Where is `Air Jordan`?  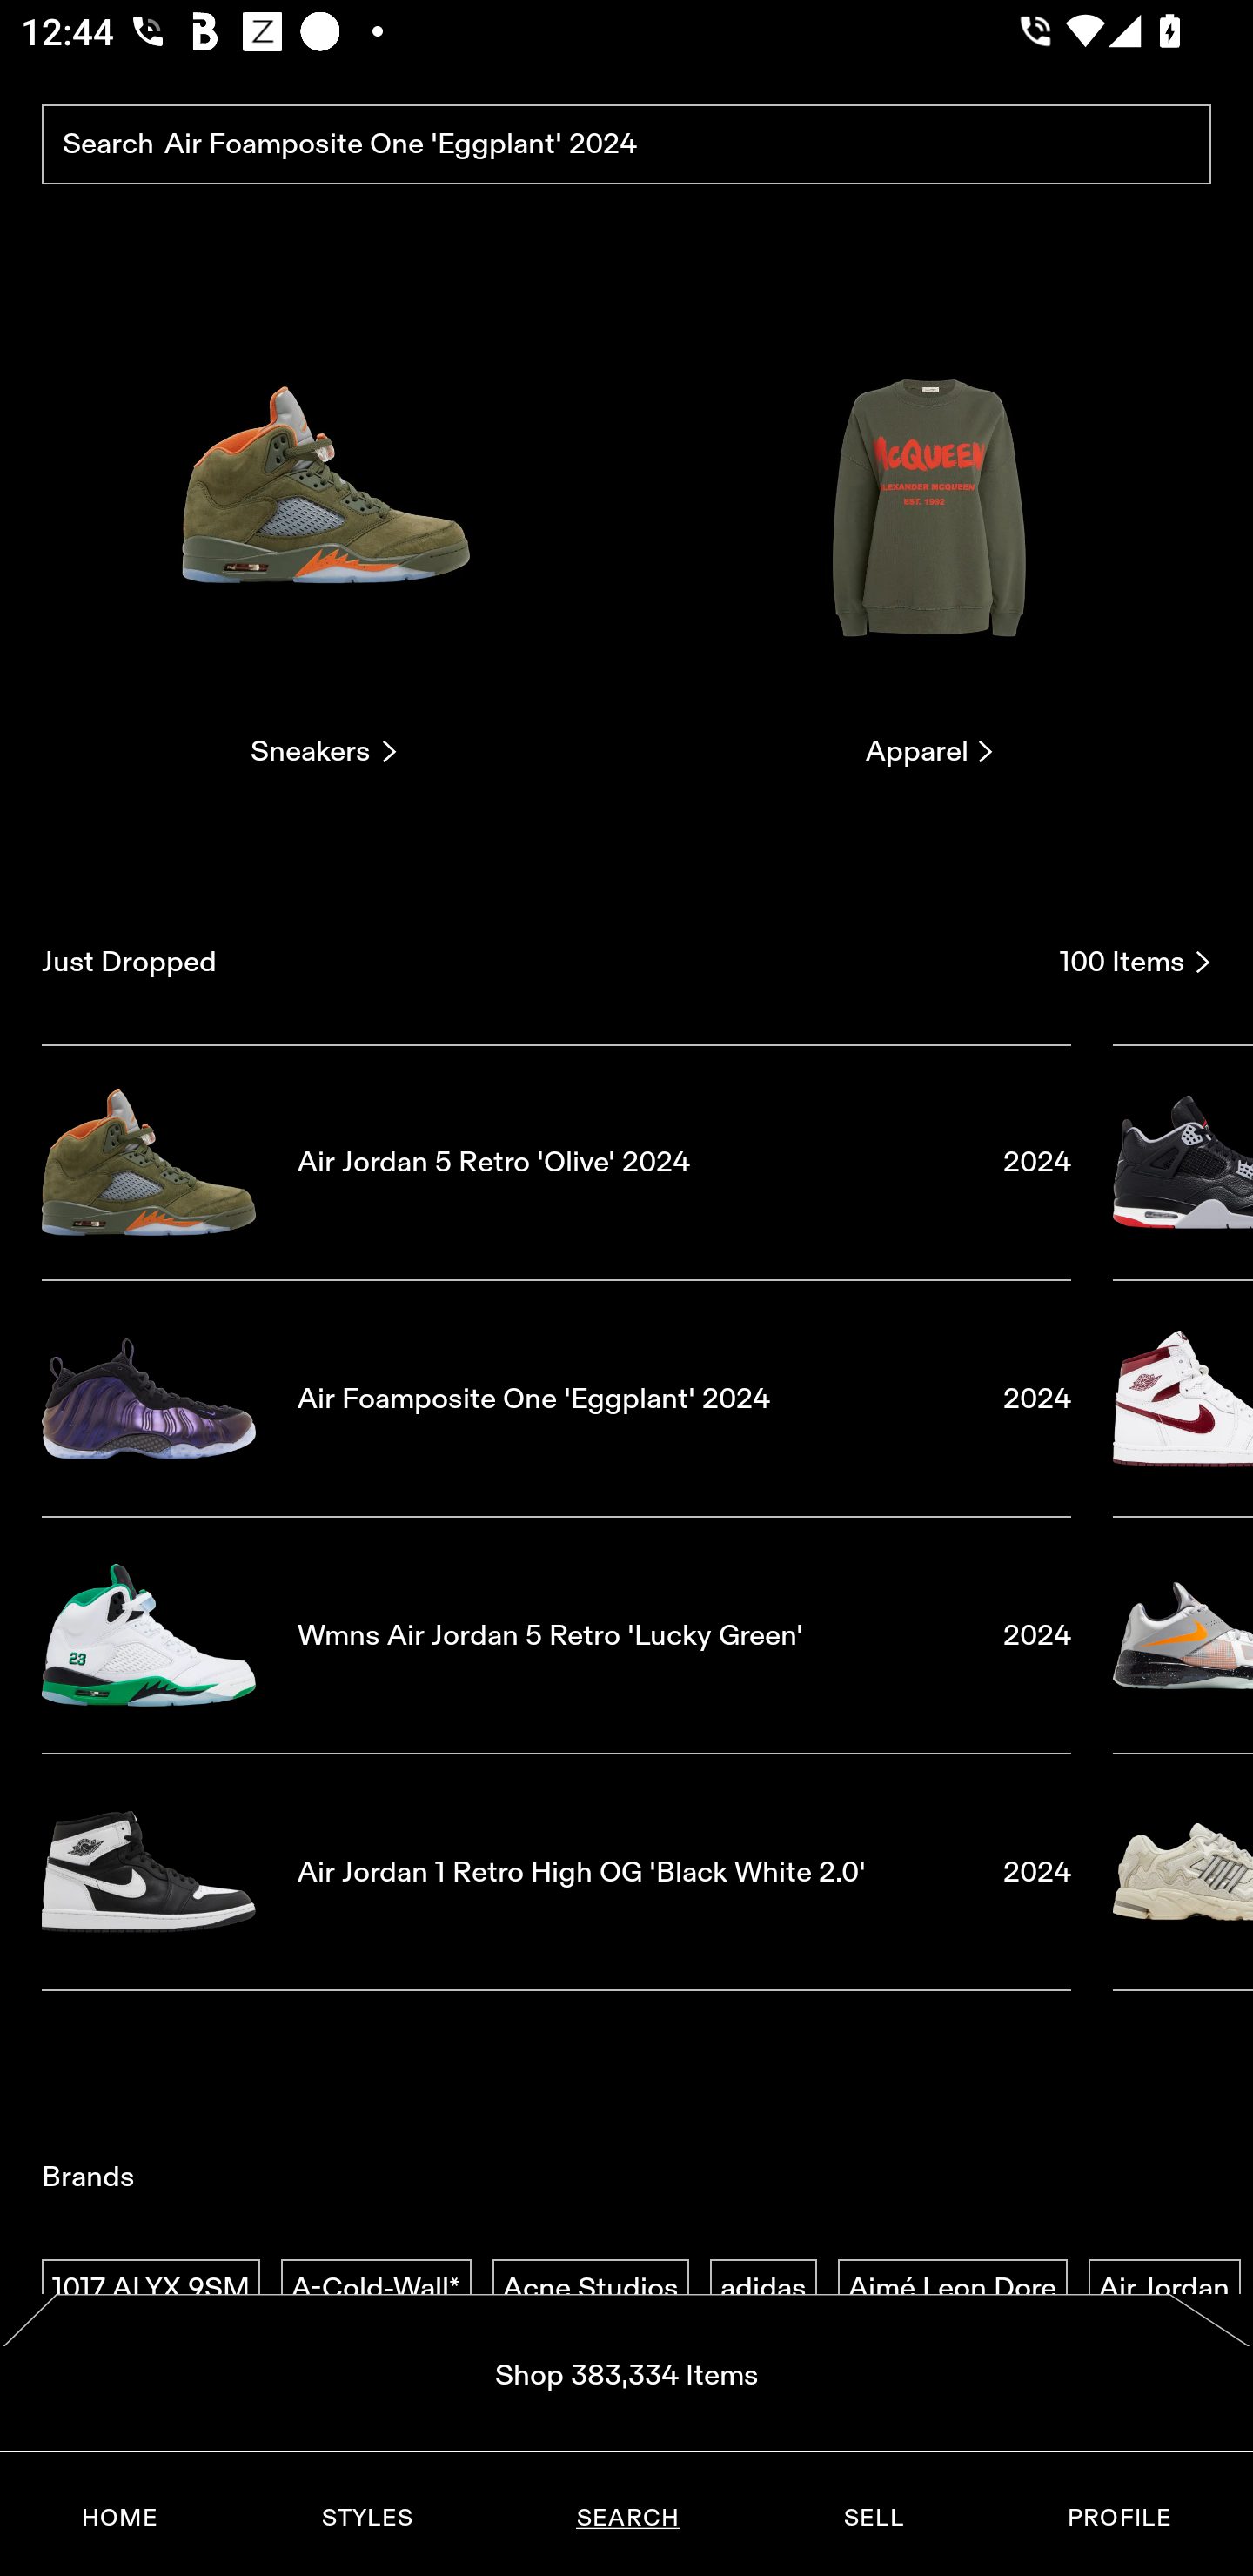
Air Jordan is located at coordinates (1164, 2289).